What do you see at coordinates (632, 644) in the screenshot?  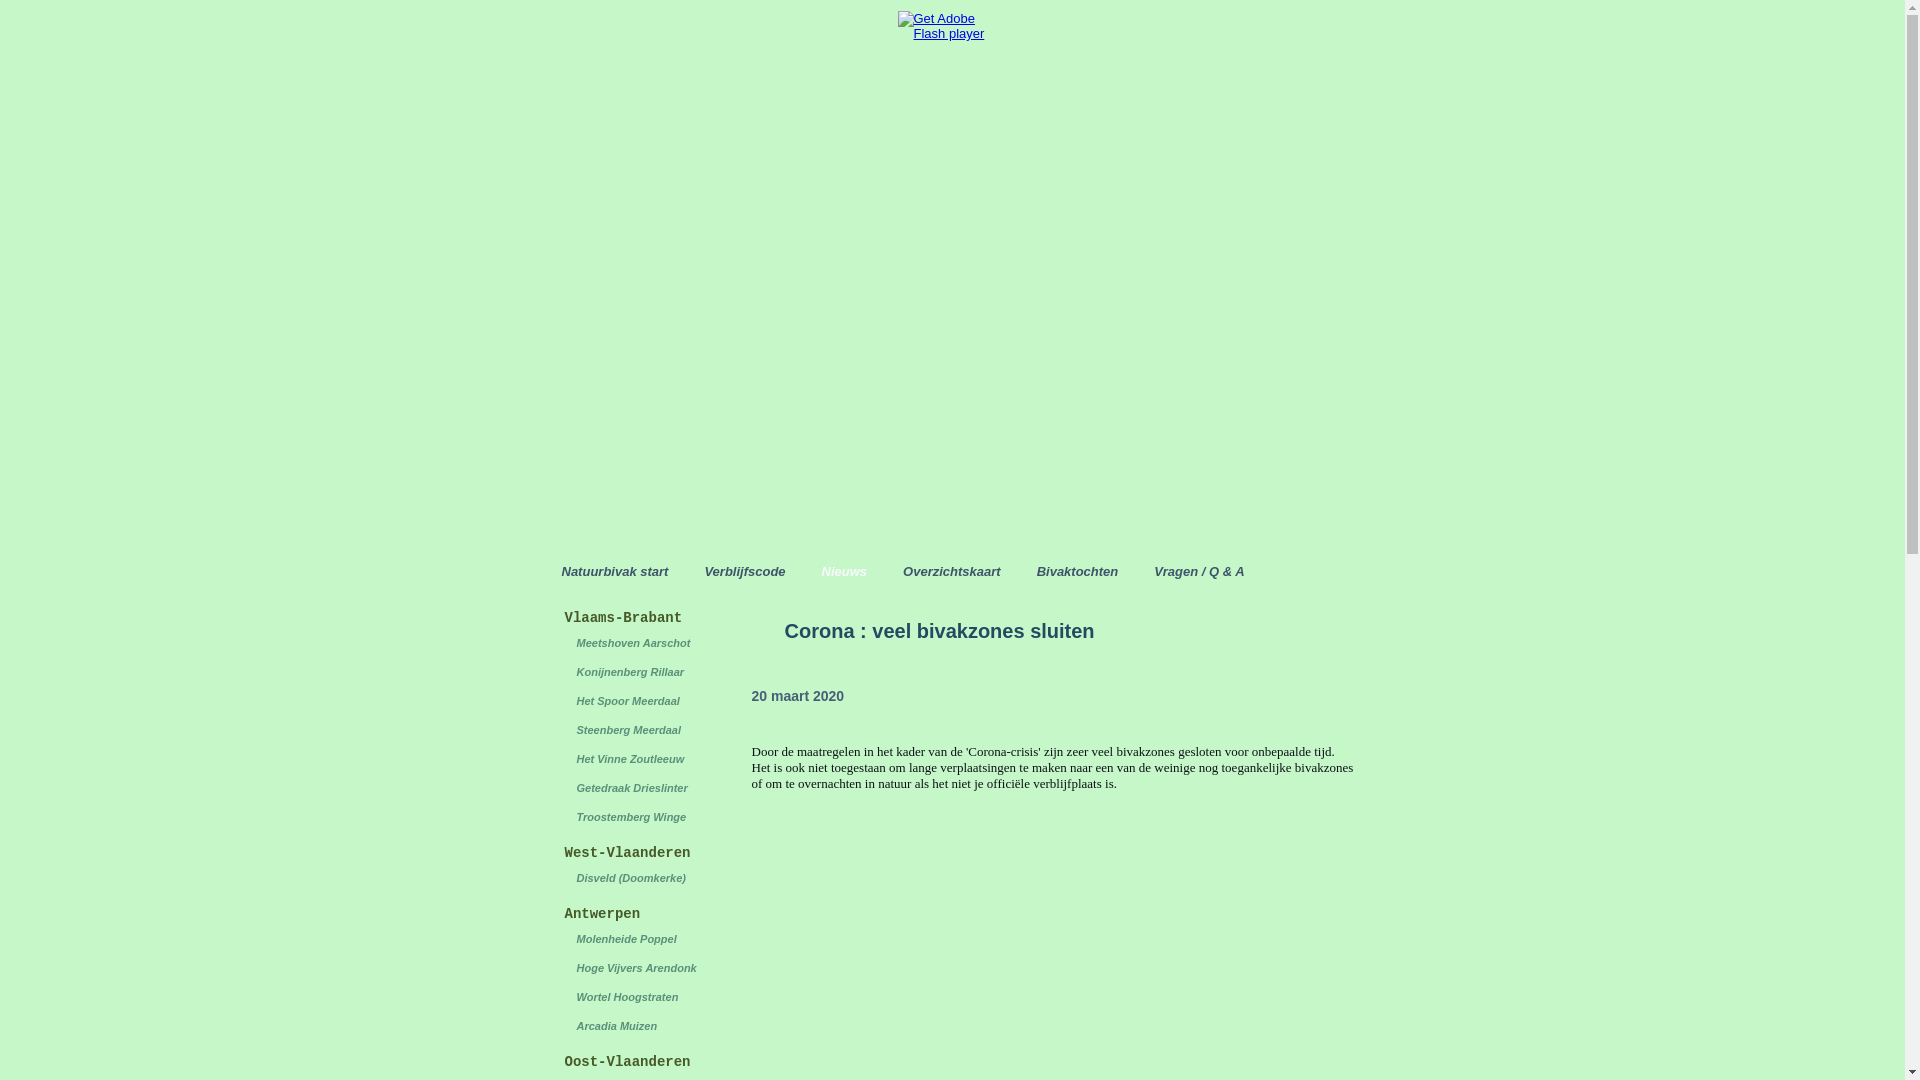 I see `Meetshoven Aarschot` at bounding box center [632, 644].